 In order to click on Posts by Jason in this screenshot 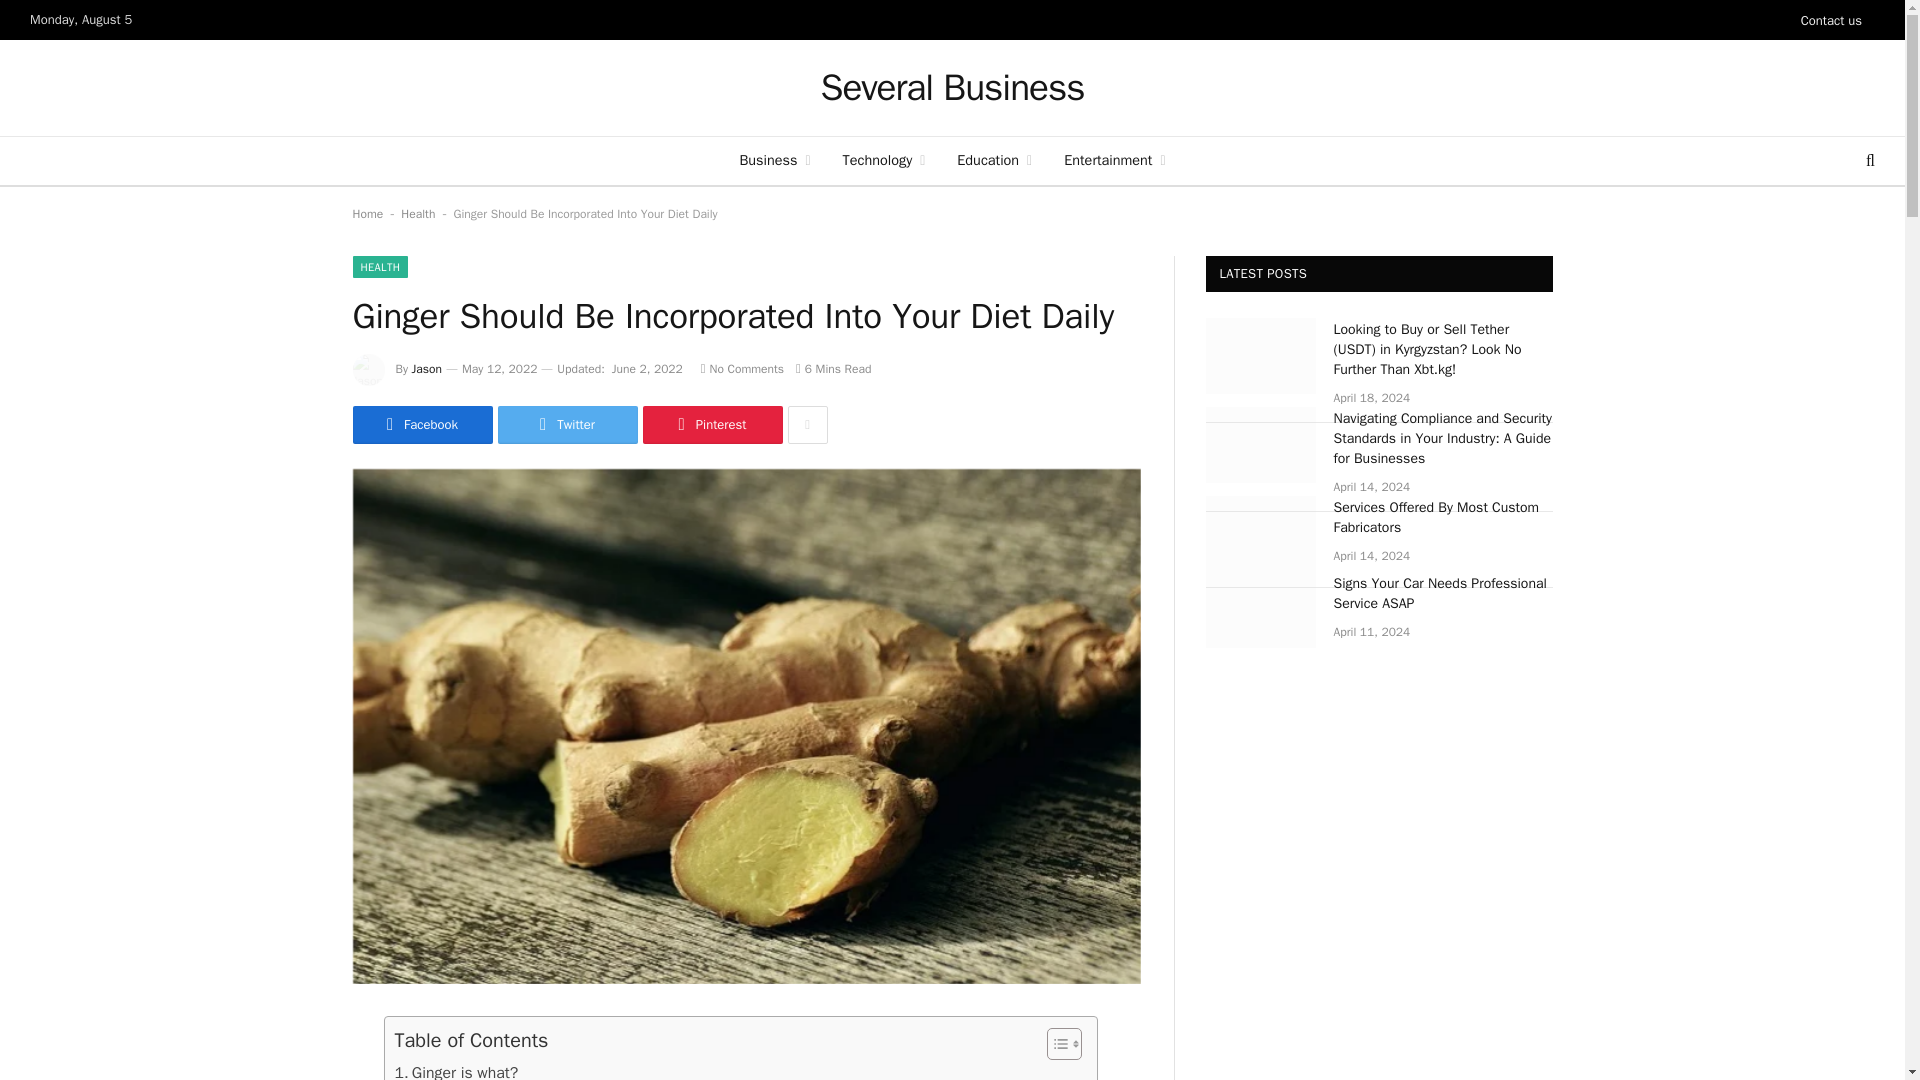, I will do `click(426, 368)`.